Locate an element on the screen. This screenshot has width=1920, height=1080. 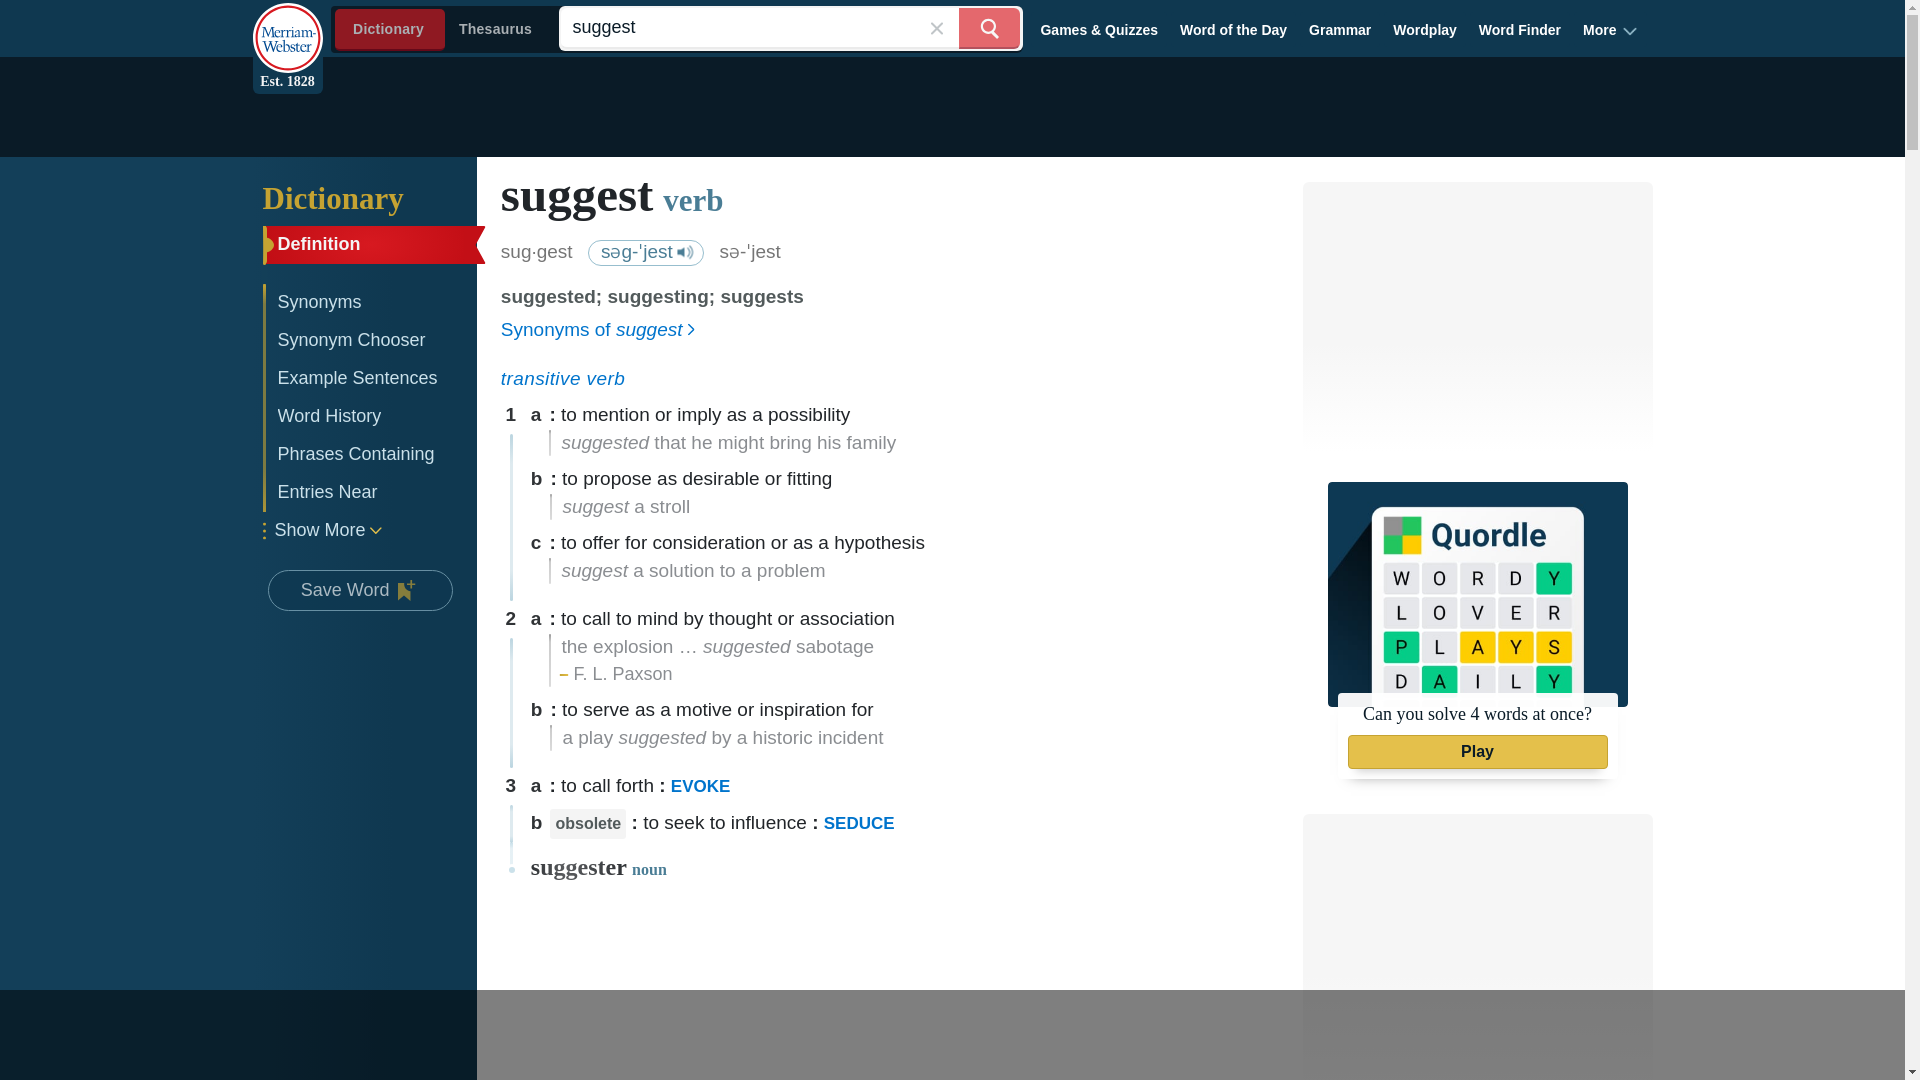
Grammar is located at coordinates (1340, 29).